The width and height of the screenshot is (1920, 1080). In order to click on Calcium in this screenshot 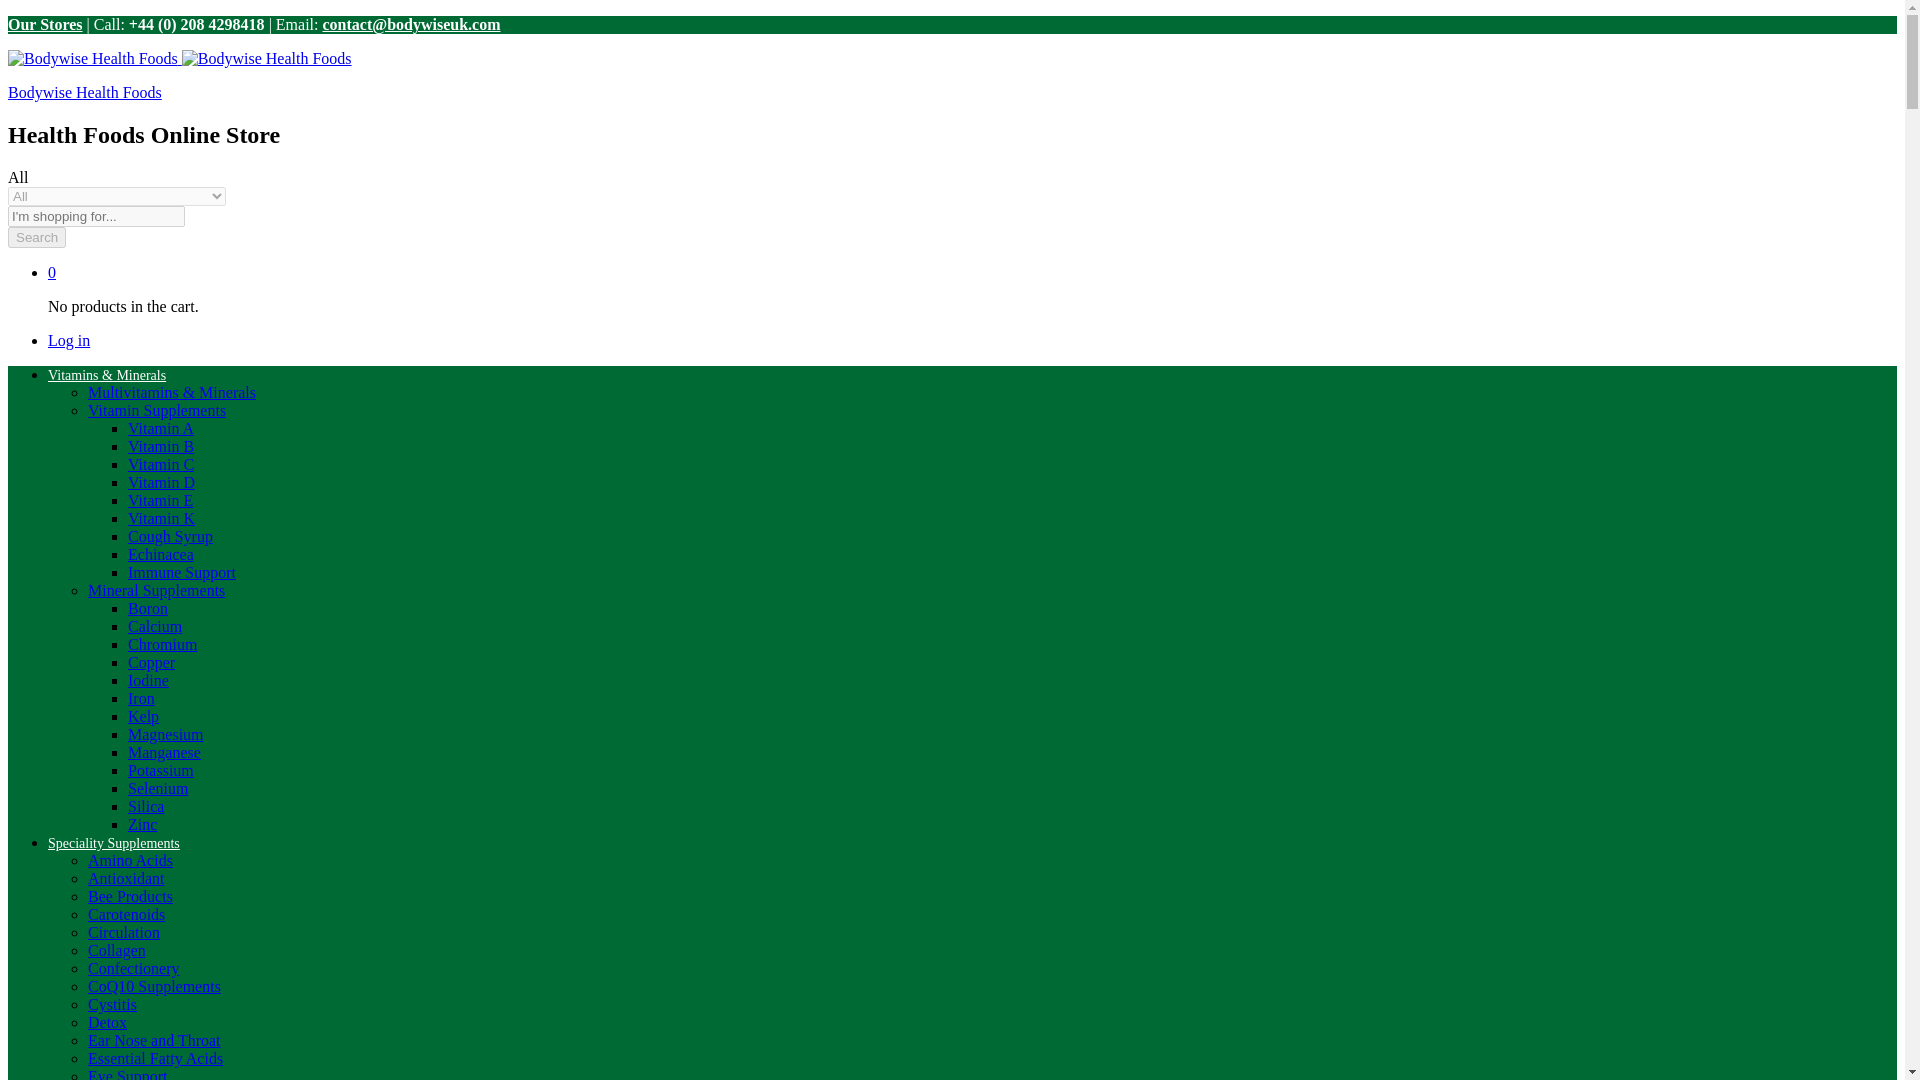, I will do `click(155, 626)`.